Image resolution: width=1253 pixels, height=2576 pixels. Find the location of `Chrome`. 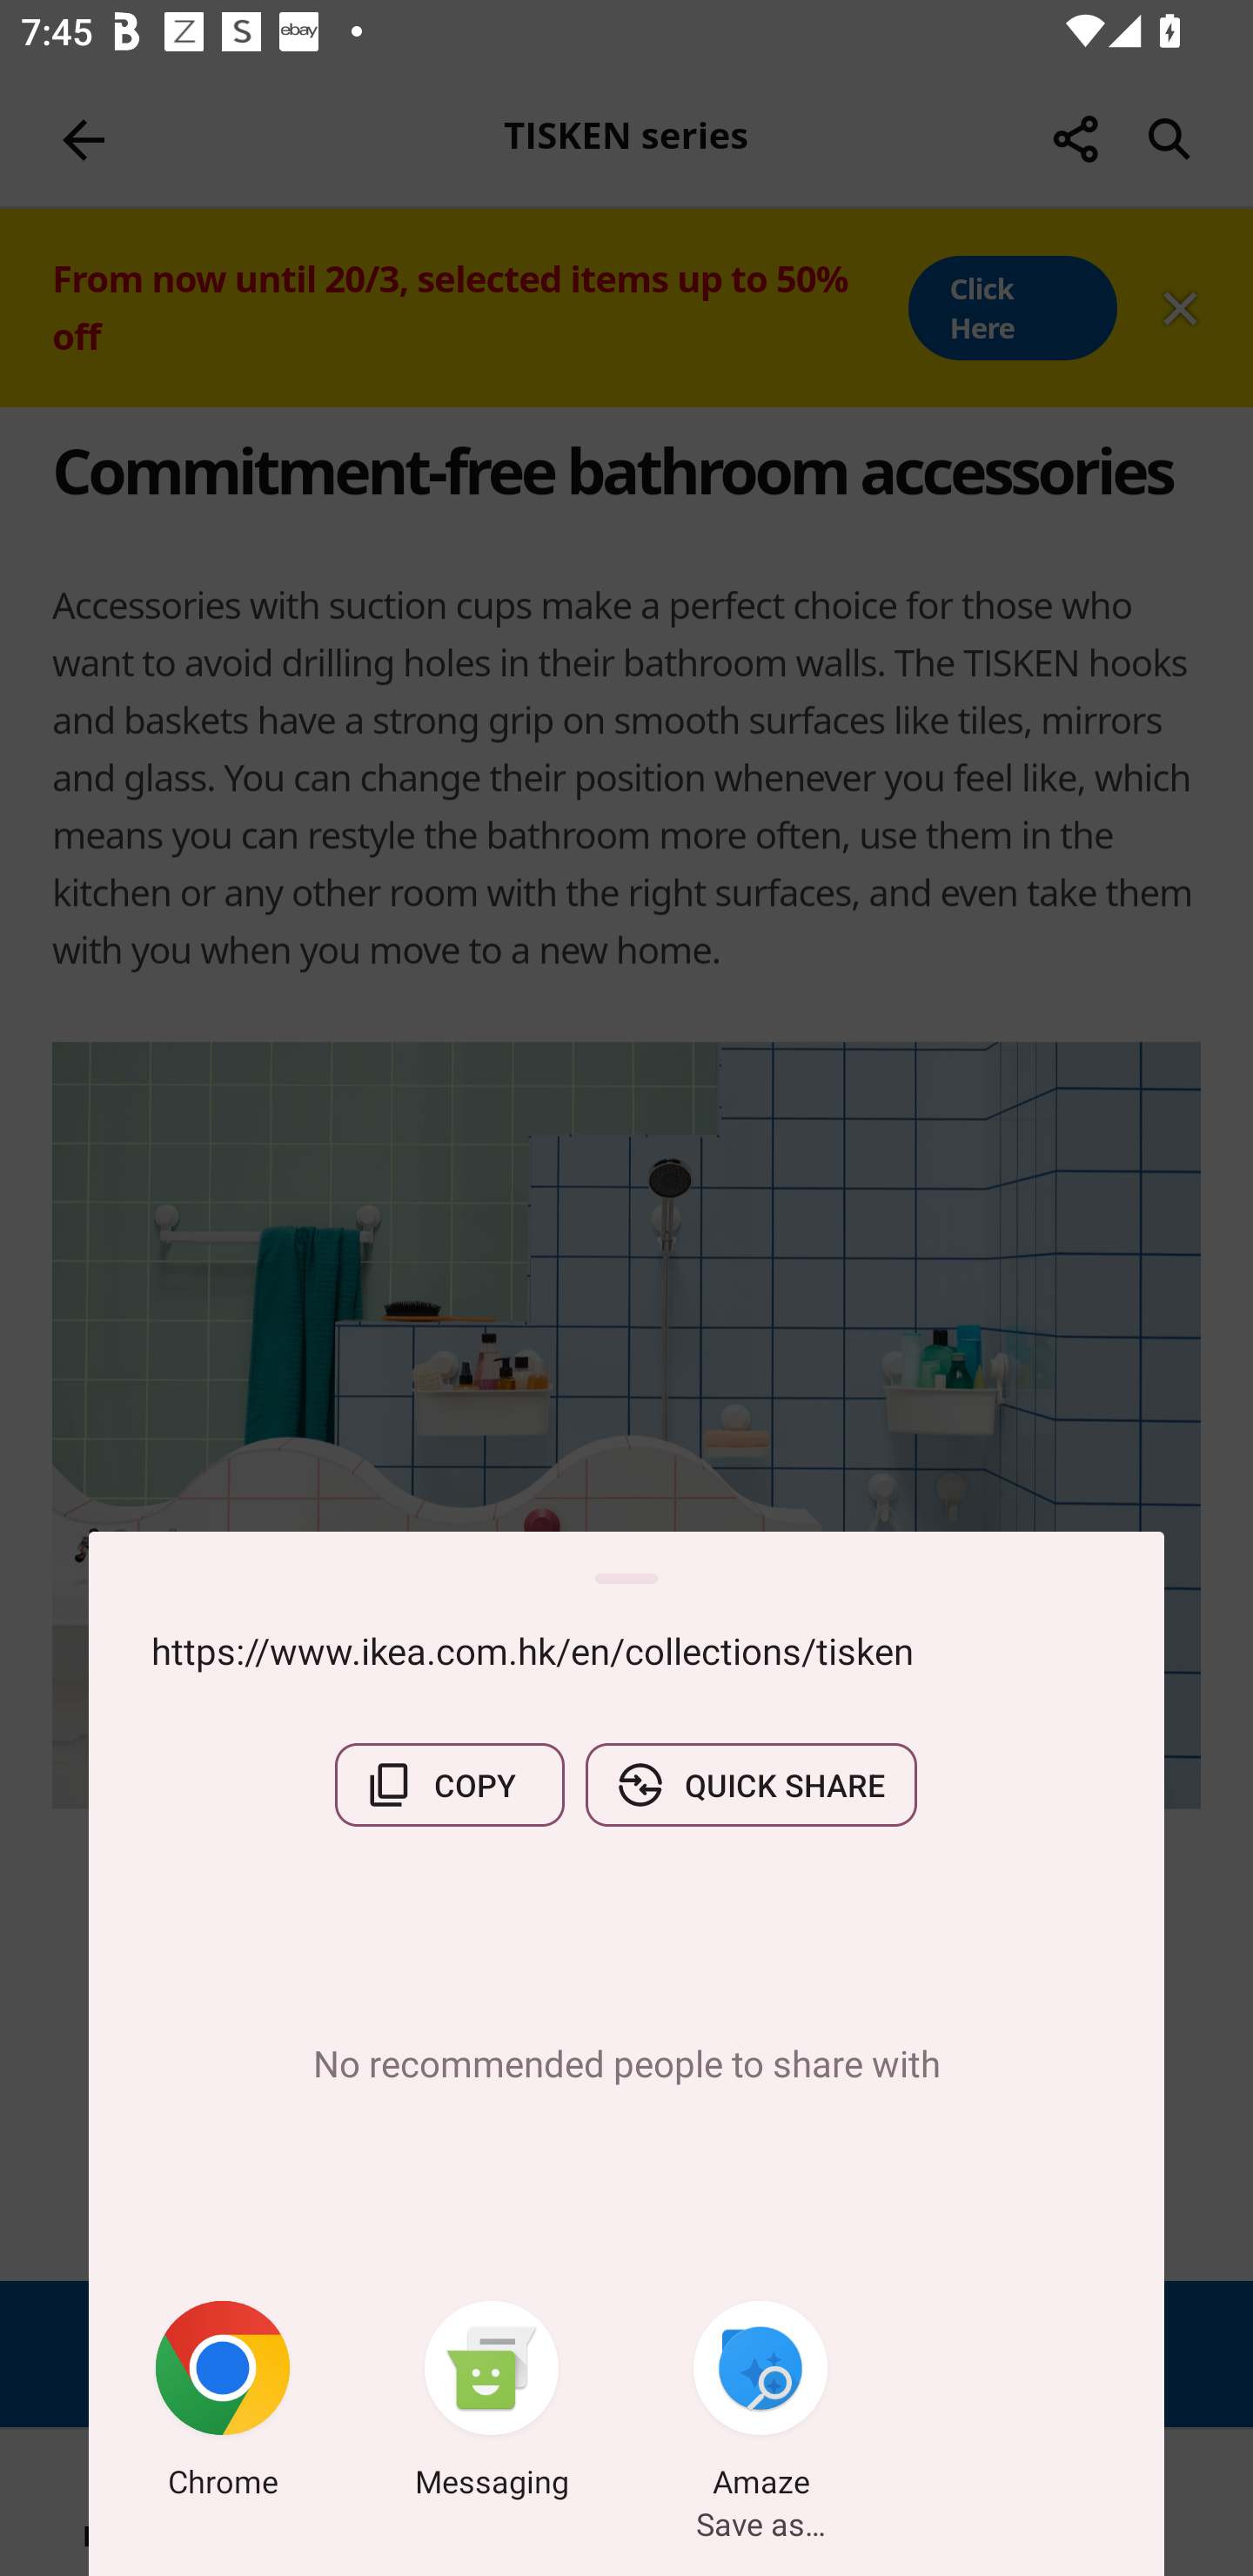

Chrome is located at coordinates (223, 2405).